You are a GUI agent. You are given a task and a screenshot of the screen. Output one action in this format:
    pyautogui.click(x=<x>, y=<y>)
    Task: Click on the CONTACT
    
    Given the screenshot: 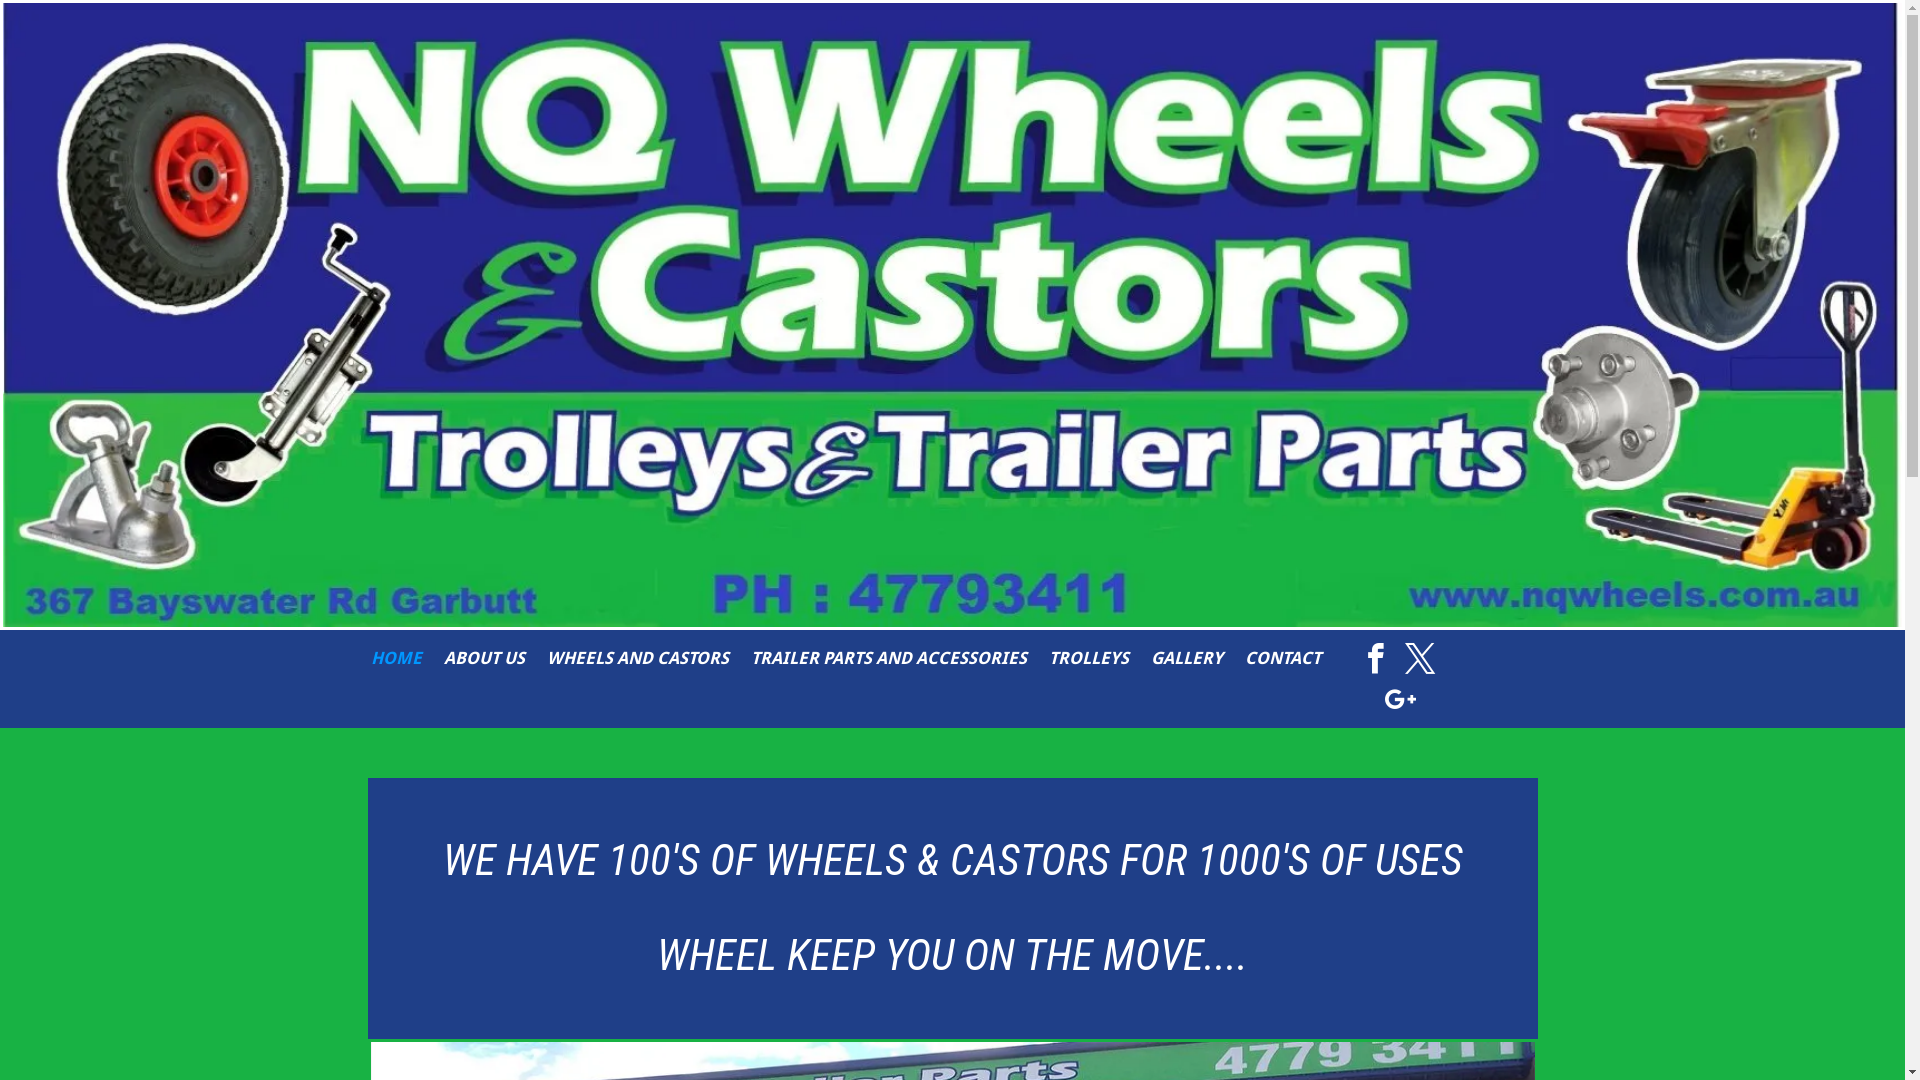 What is the action you would take?
    pyautogui.click(x=1283, y=658)
    